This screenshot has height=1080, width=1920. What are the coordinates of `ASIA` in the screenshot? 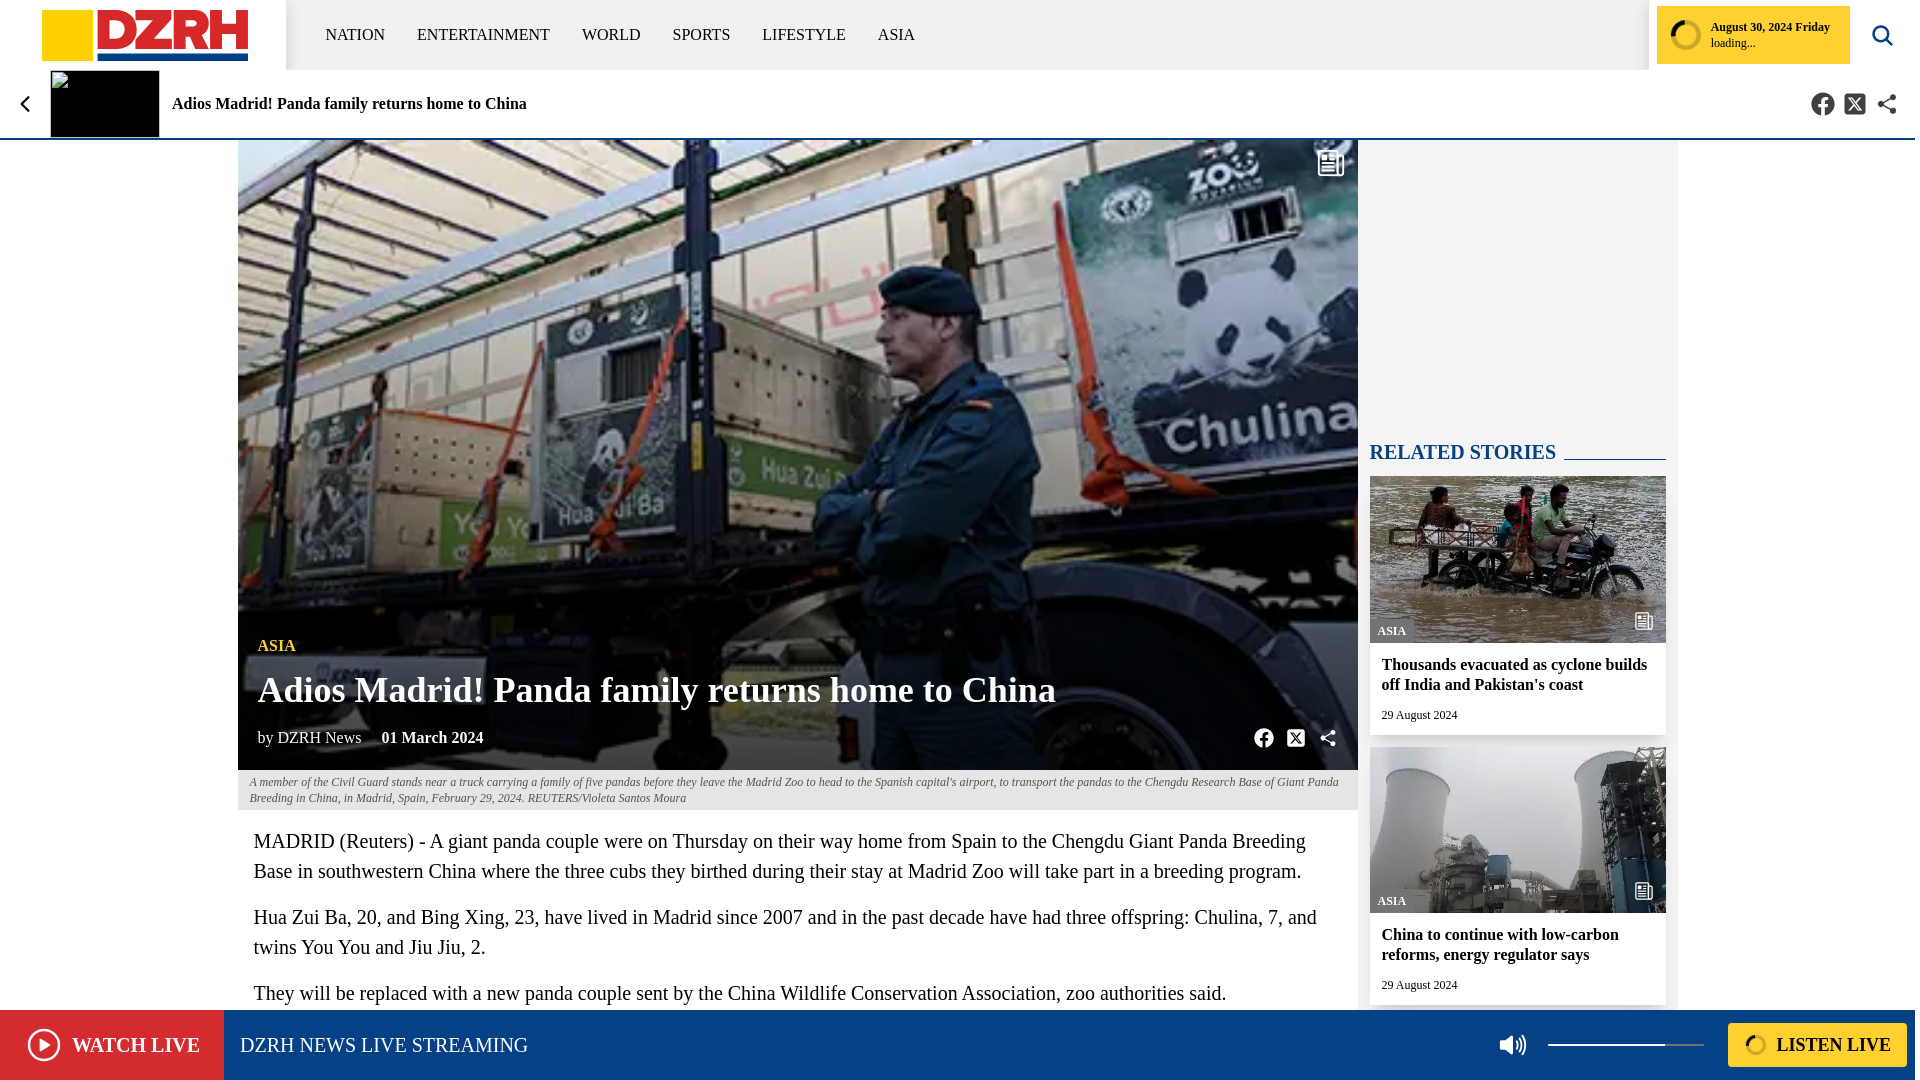 It's located at (896, 34).